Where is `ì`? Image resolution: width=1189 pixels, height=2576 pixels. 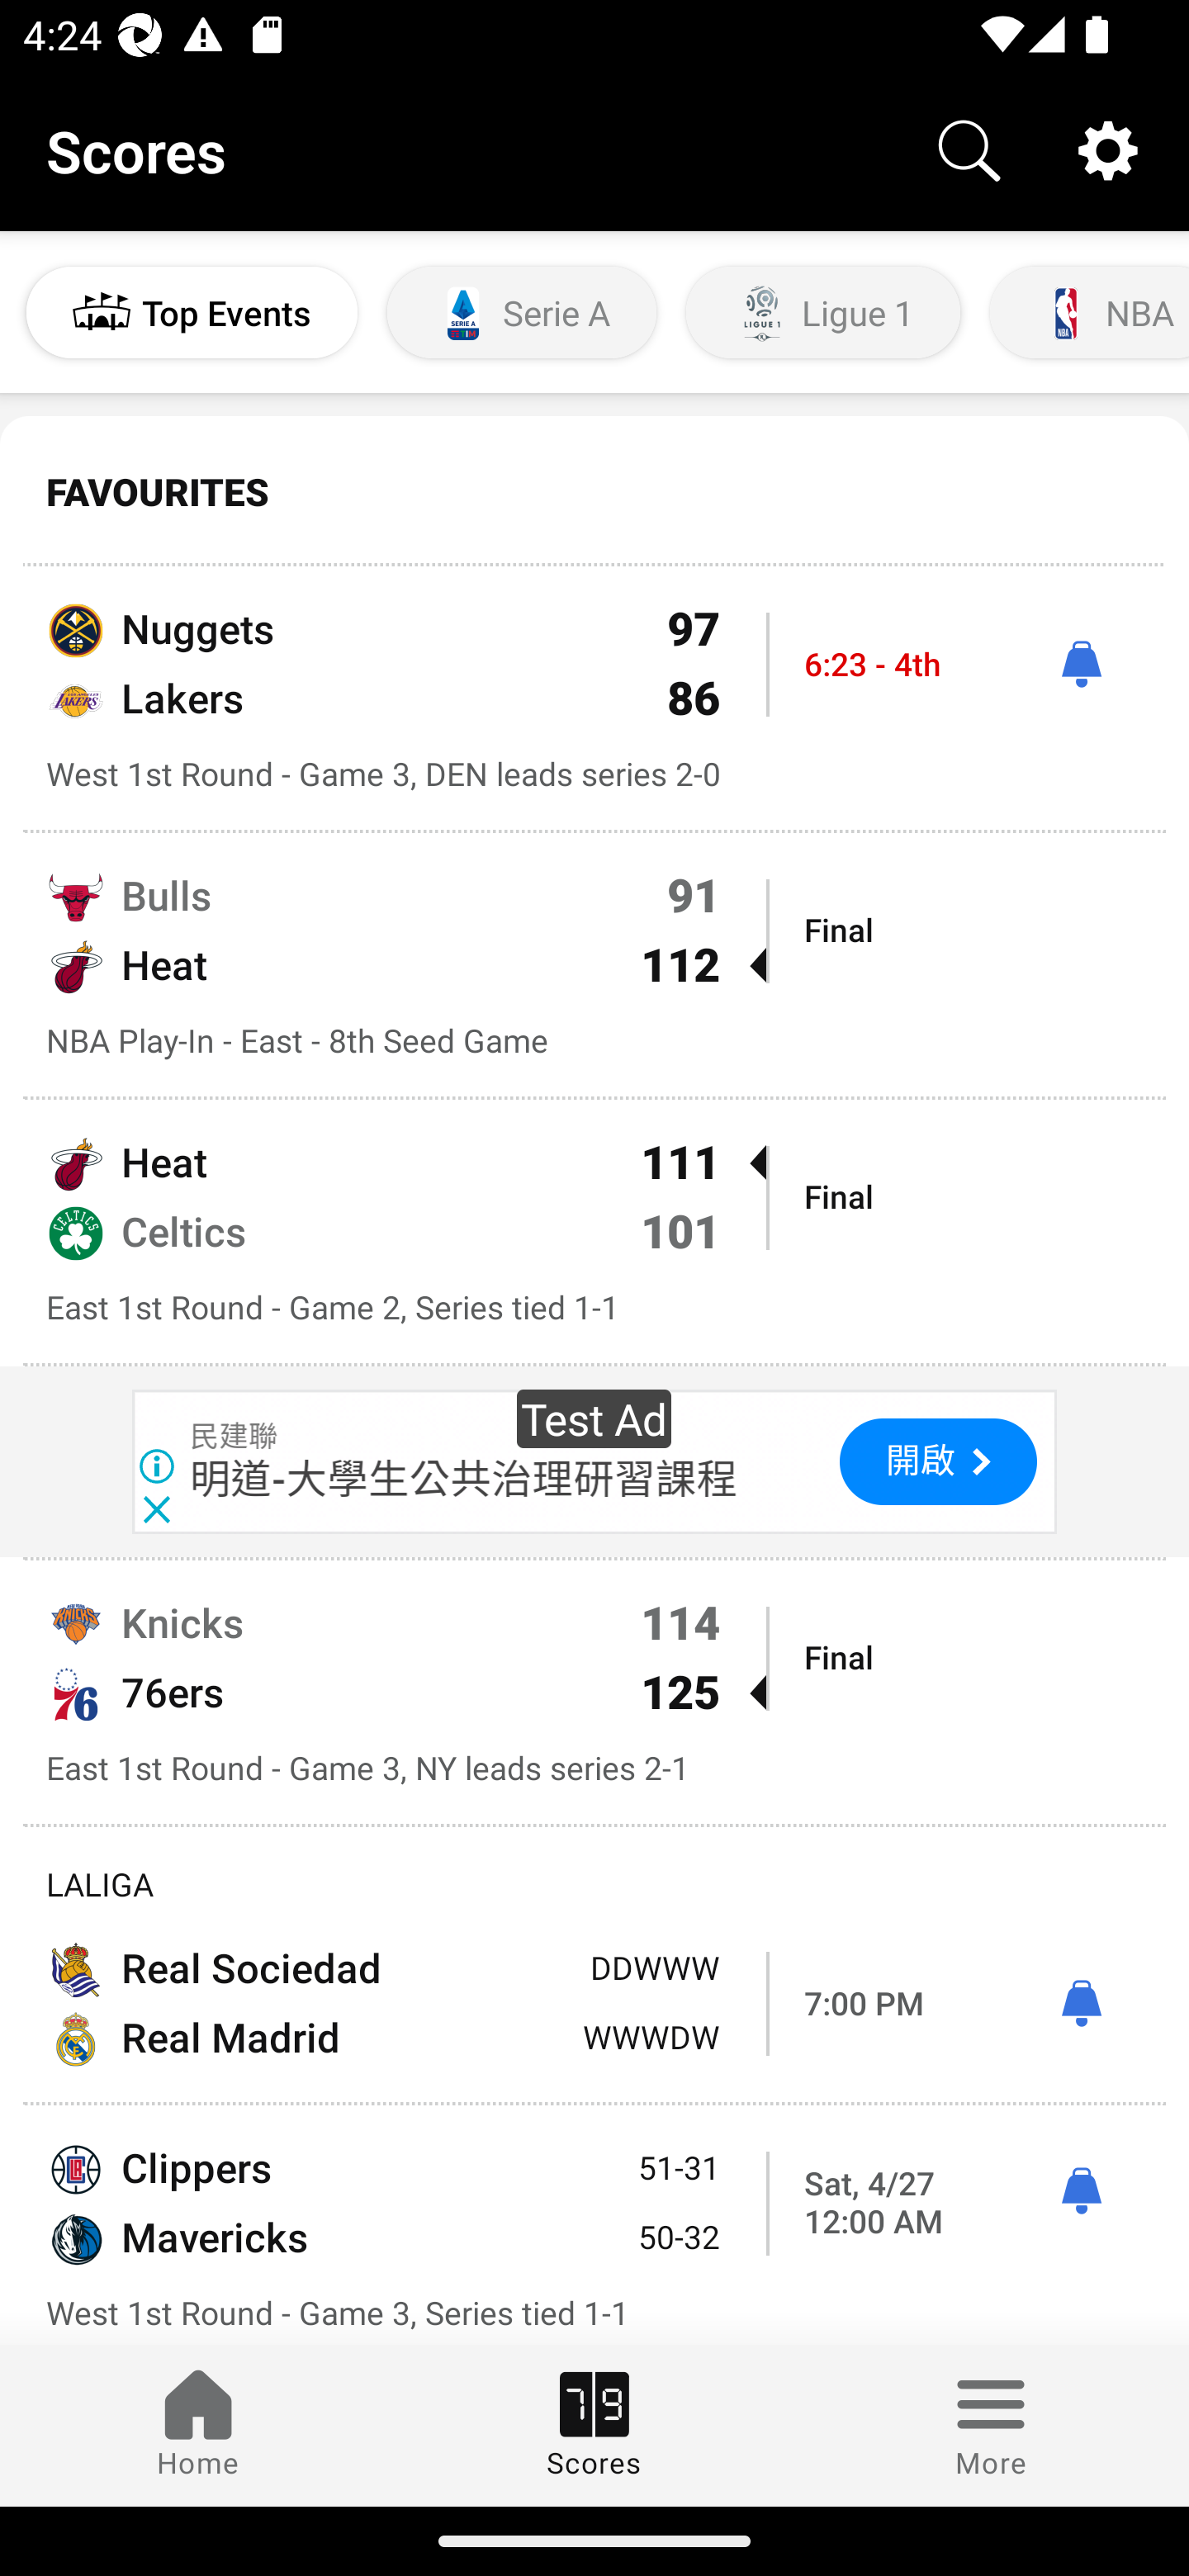
ì is located at coordinates (1081, 2004).